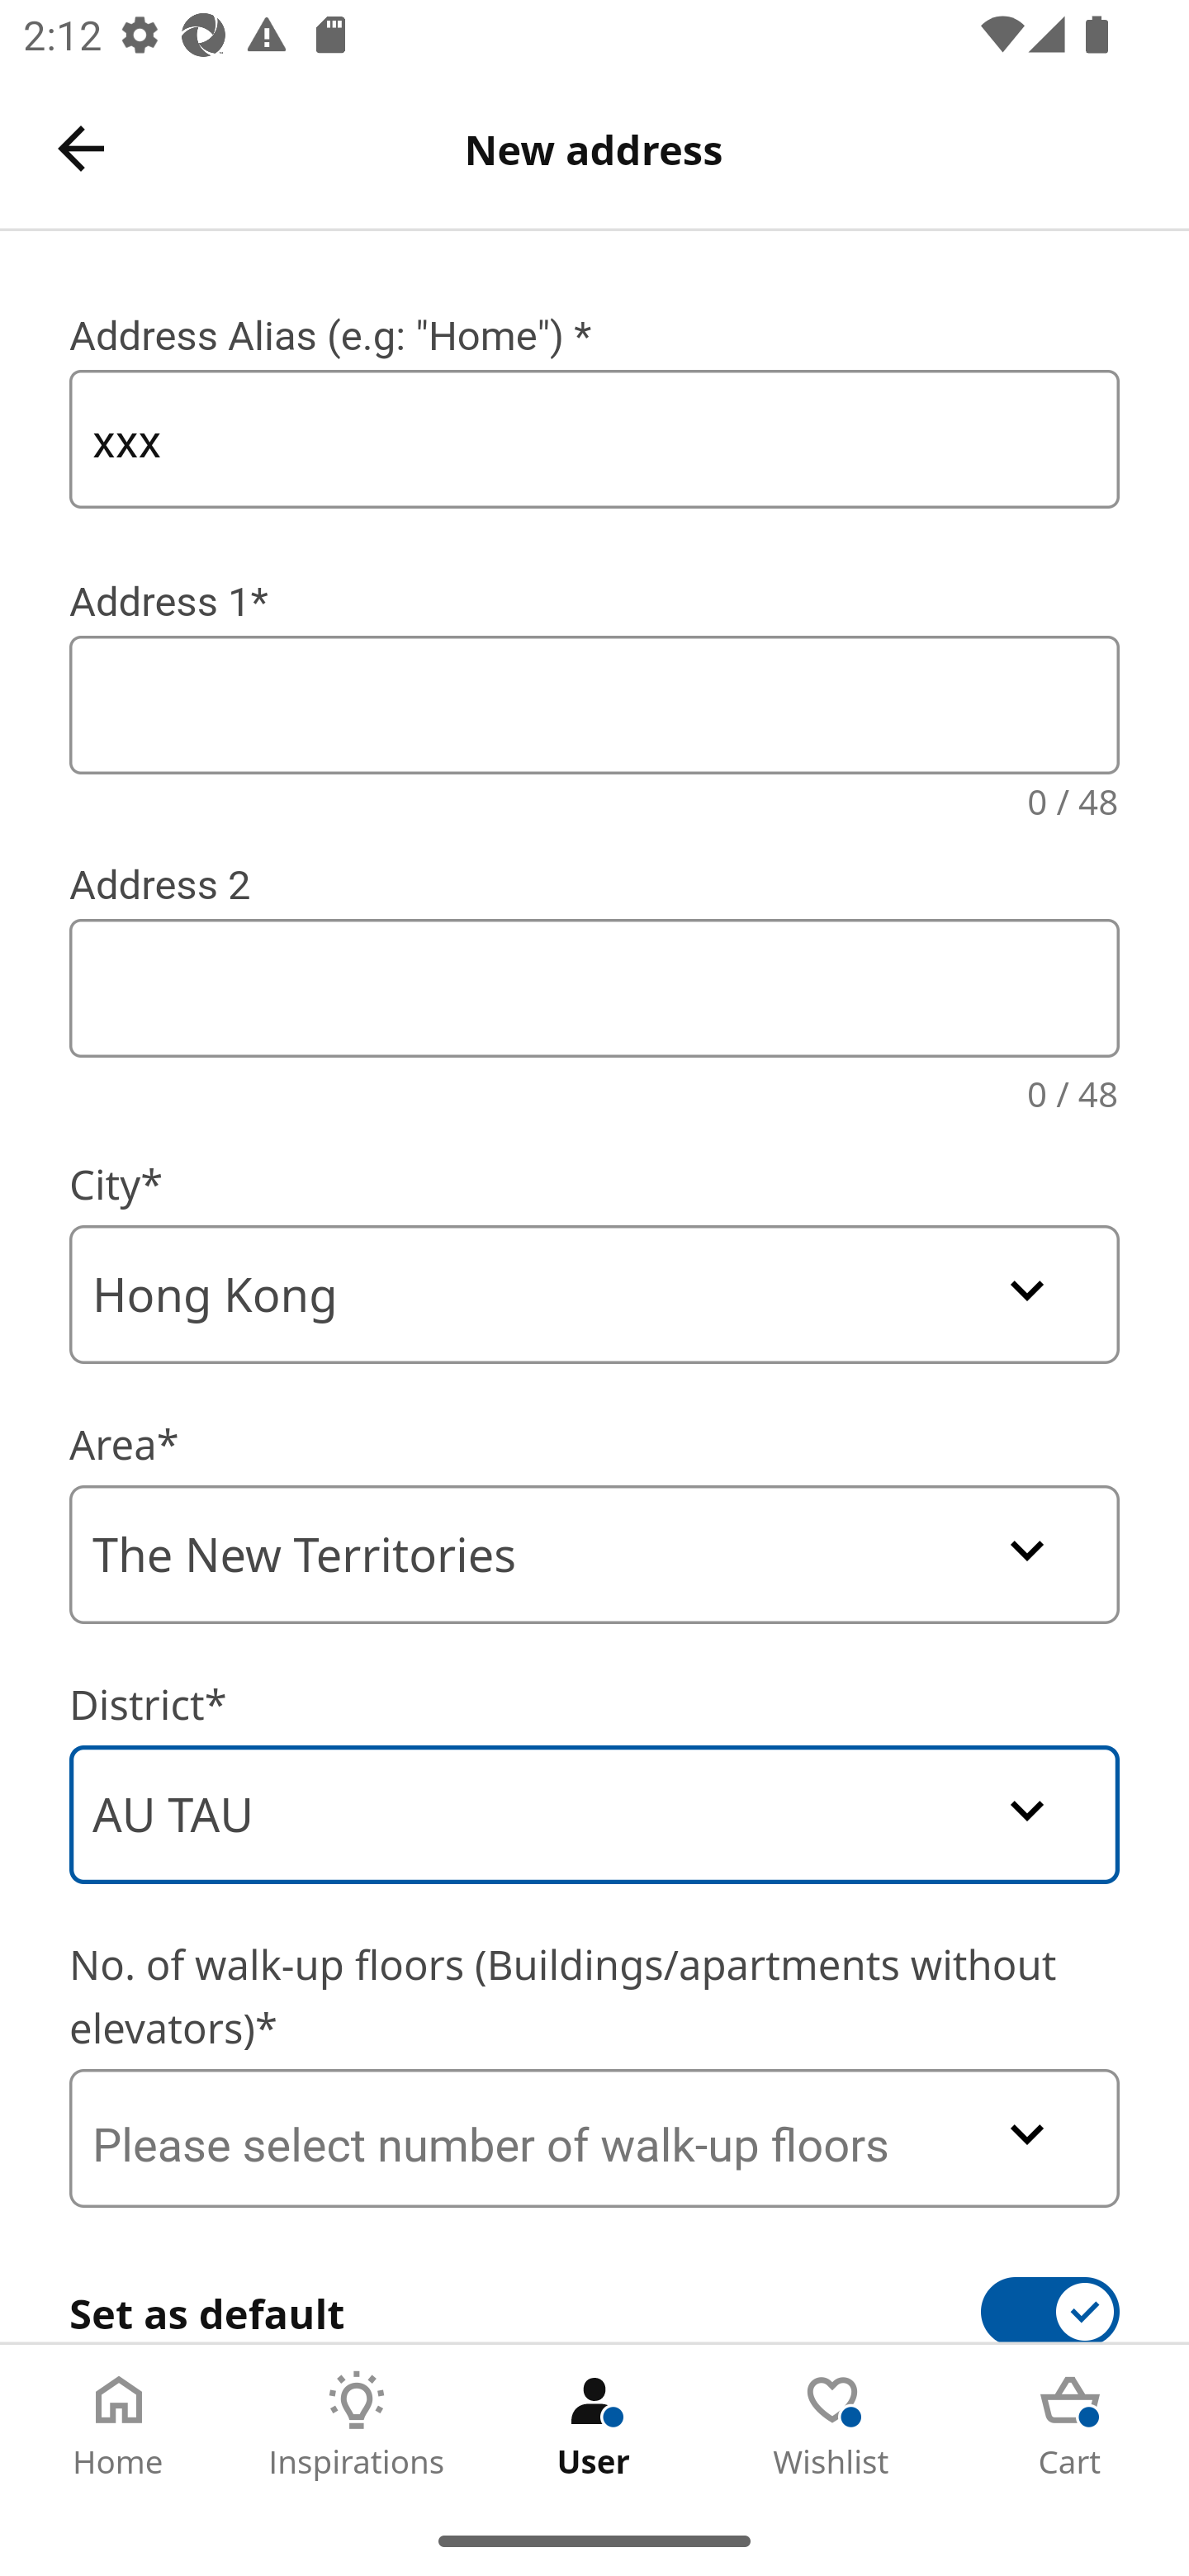 The width and height of the screenshot is (1189, 2576). Describe the element at coordinates (594, 2425) in the screenshot. I see `User
Tab 3 of 5` at that location.